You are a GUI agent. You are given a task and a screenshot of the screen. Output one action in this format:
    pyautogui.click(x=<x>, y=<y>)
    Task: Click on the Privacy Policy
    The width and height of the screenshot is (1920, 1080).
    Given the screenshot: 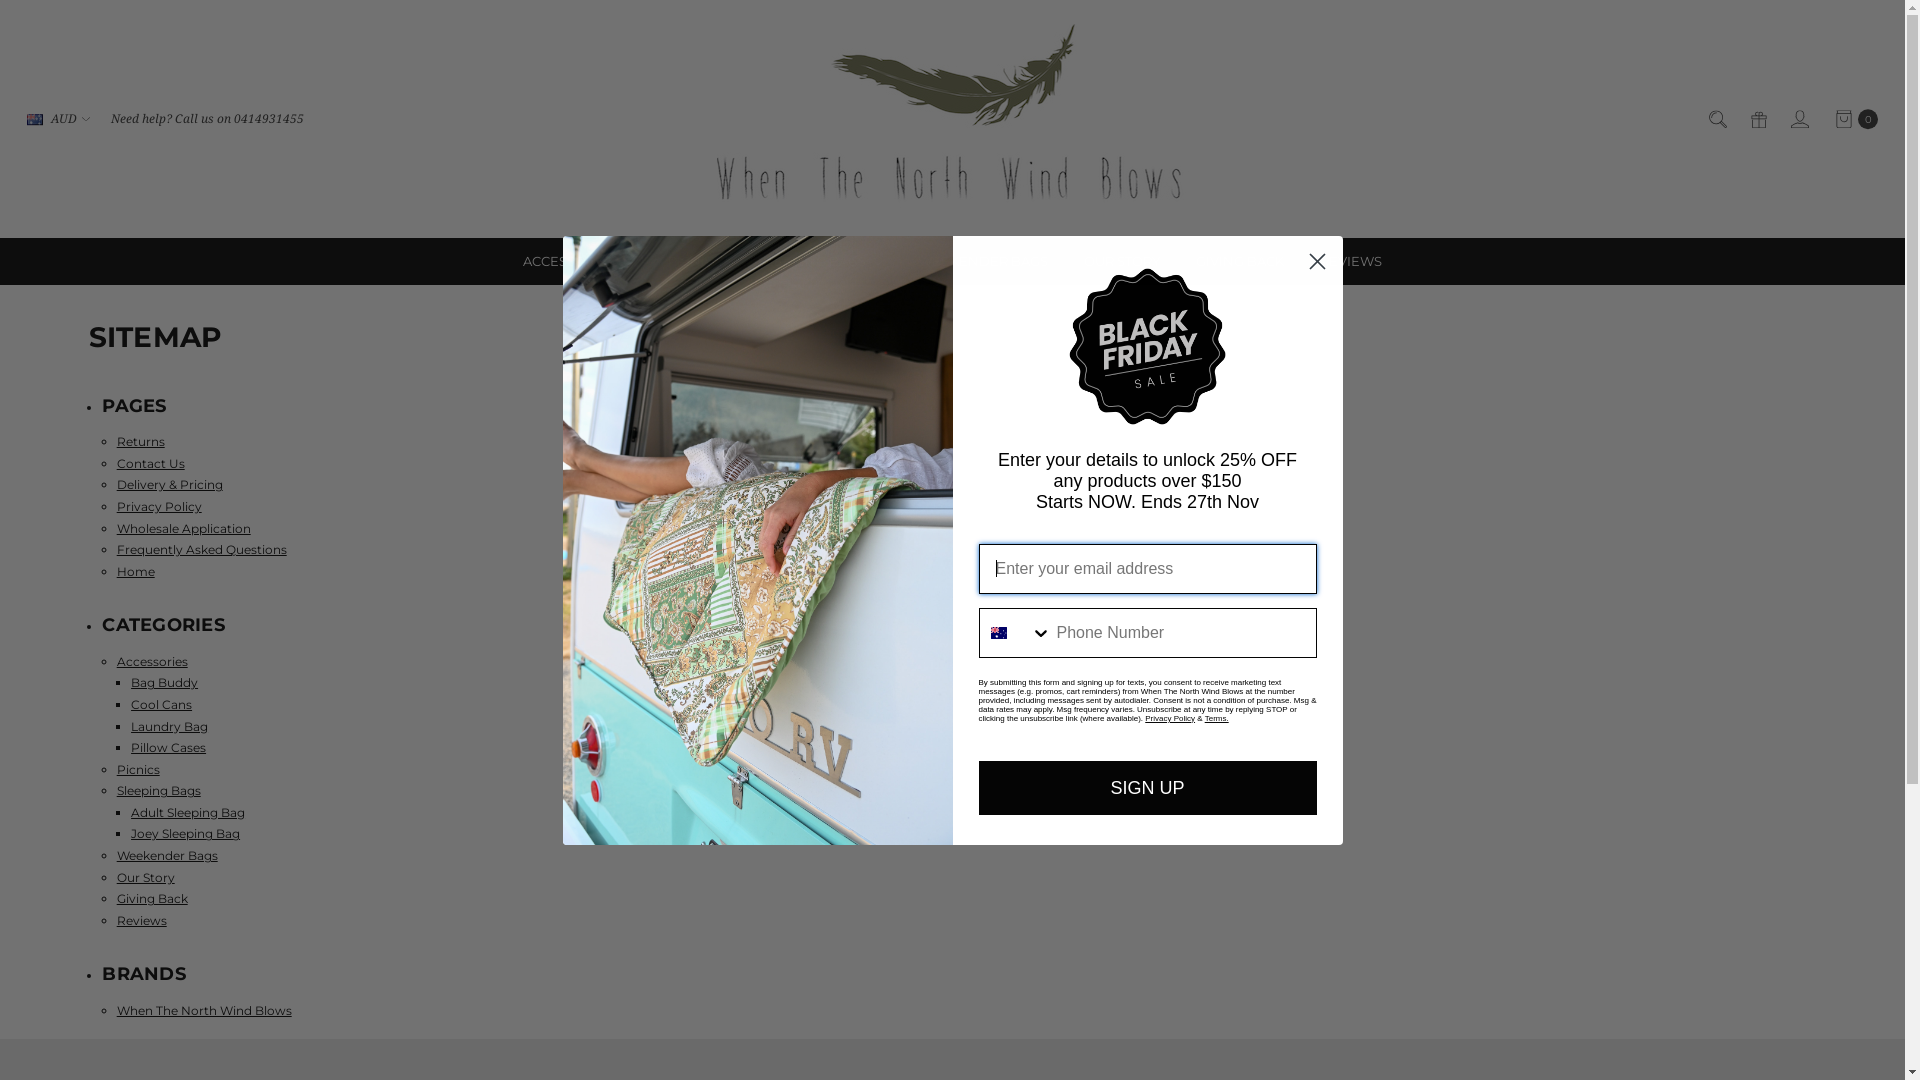 What is the action you would take?
    pyautogui.click(x=1170, y=718)
    